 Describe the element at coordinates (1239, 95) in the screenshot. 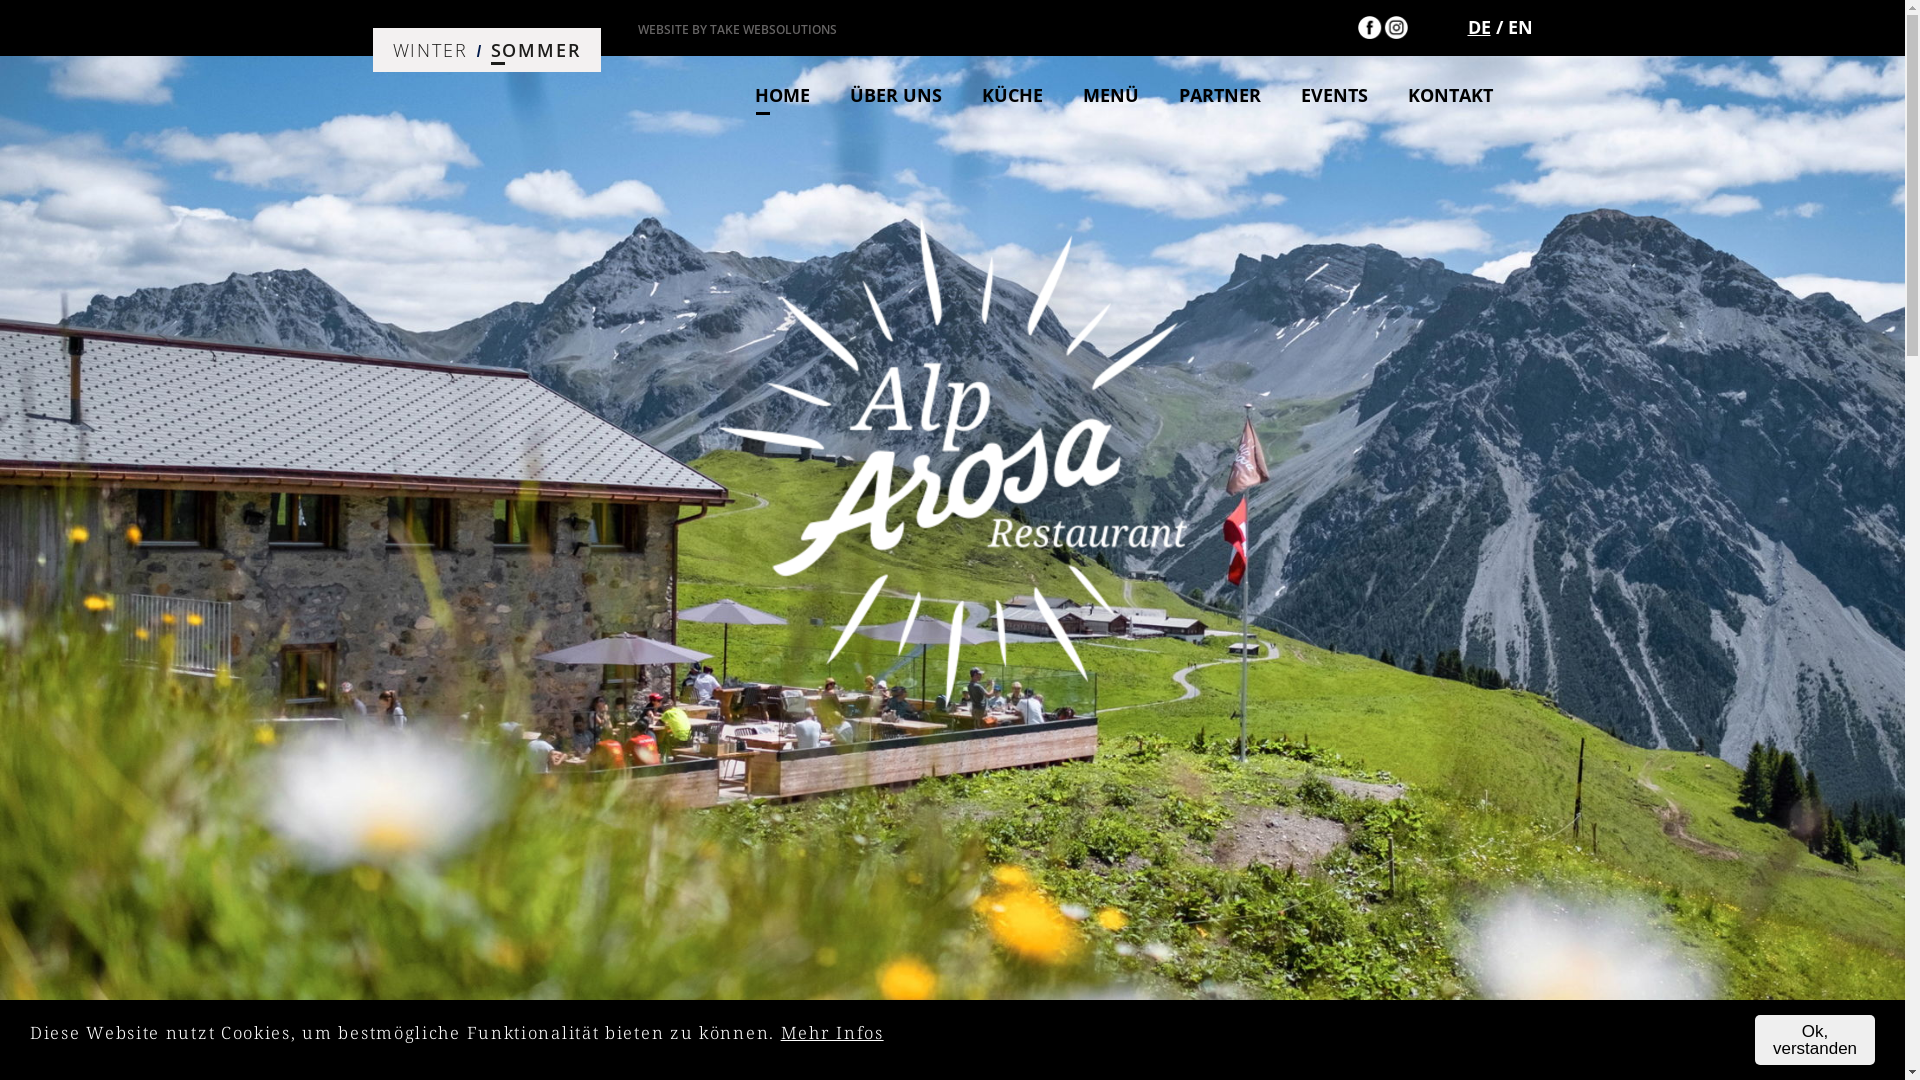

I see `PARTNER` at that location.